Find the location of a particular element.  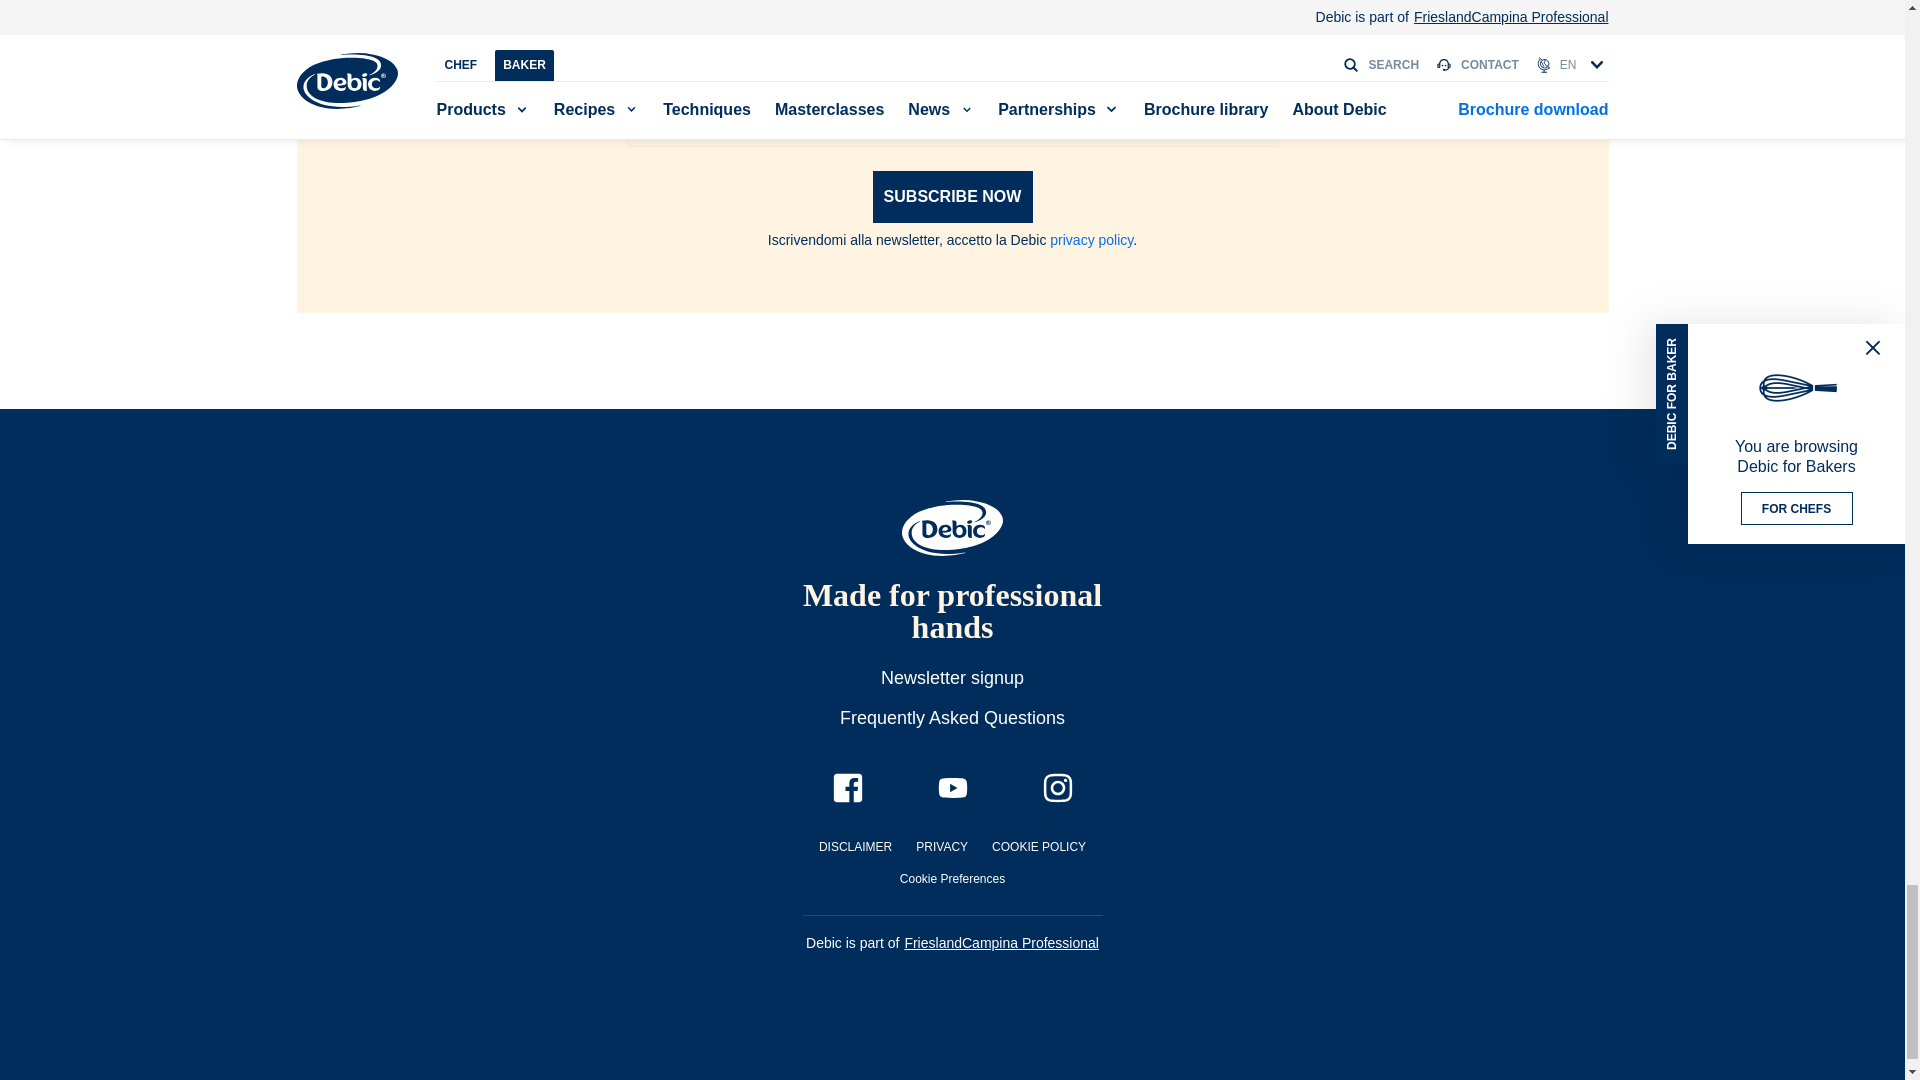

Facebook is located at coordinates (846, 788).